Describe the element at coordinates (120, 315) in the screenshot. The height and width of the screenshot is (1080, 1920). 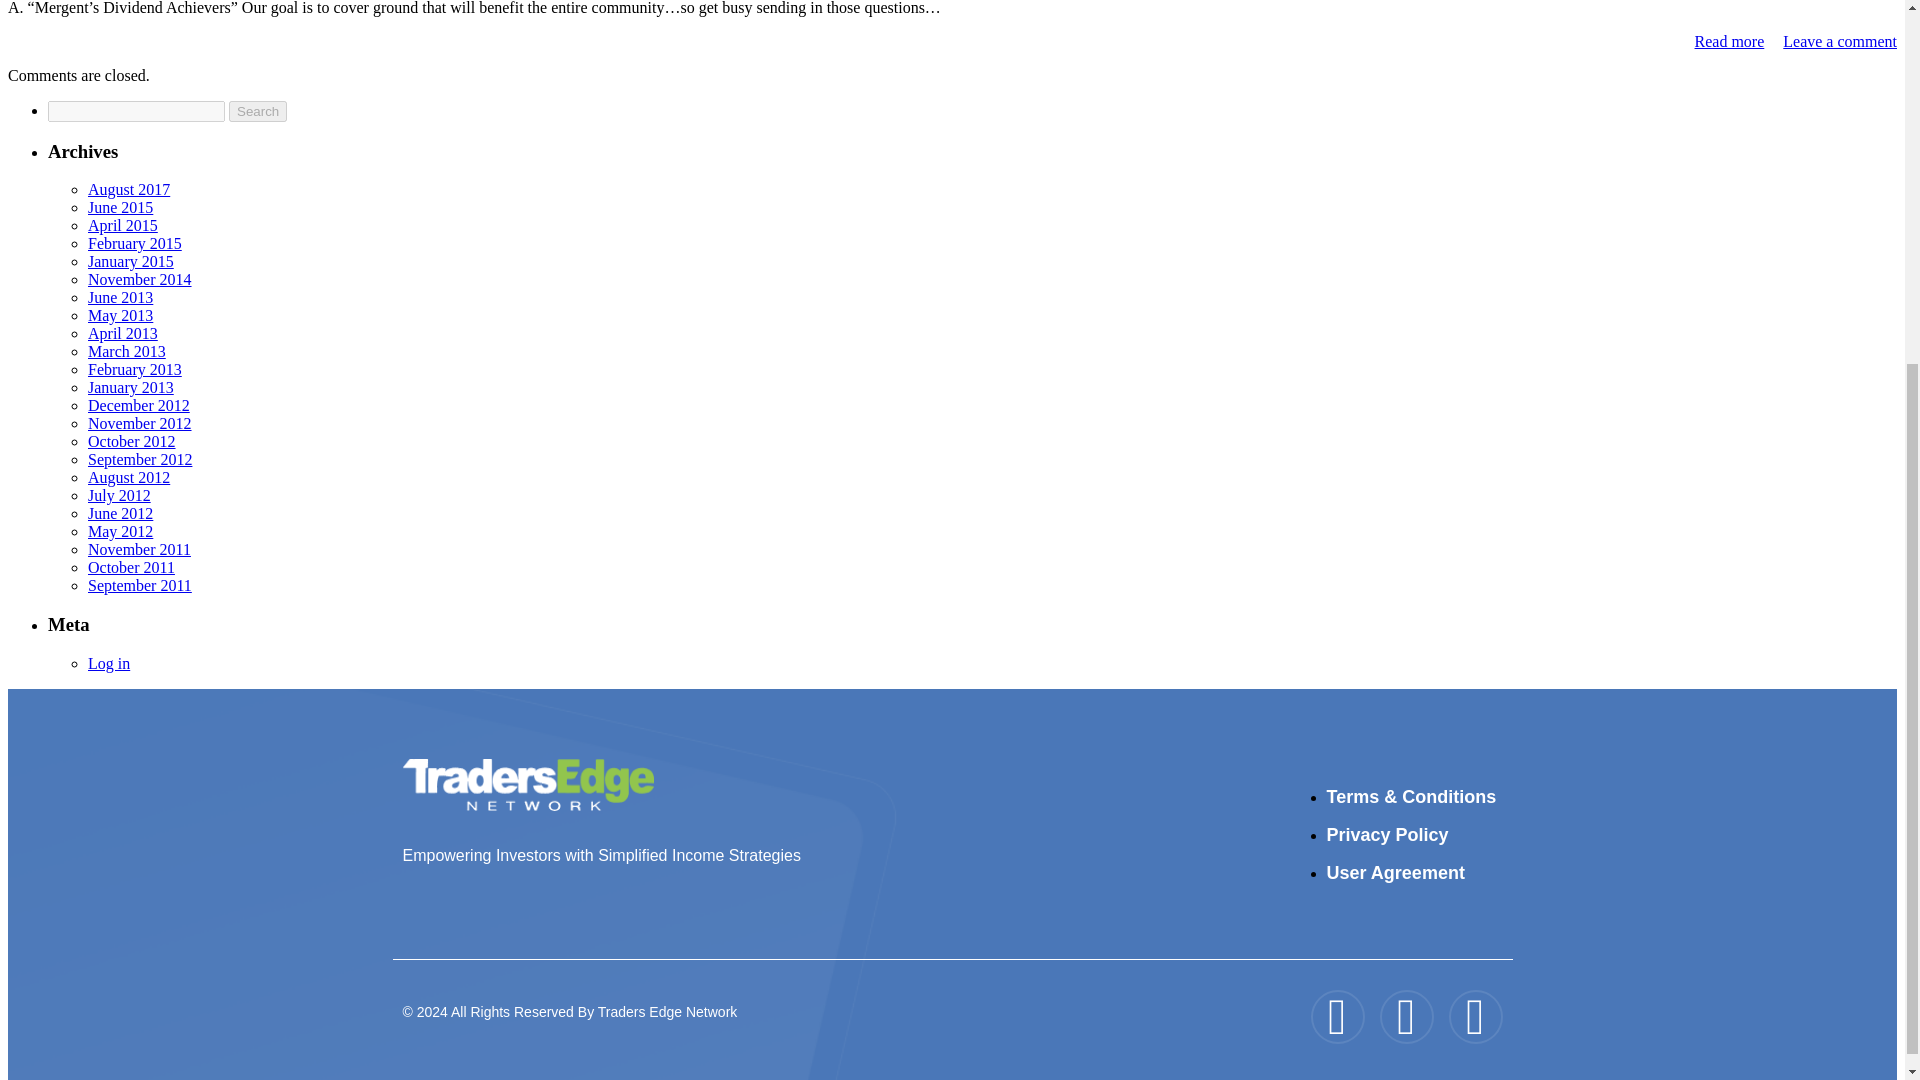
I see `May 2013` at that location.